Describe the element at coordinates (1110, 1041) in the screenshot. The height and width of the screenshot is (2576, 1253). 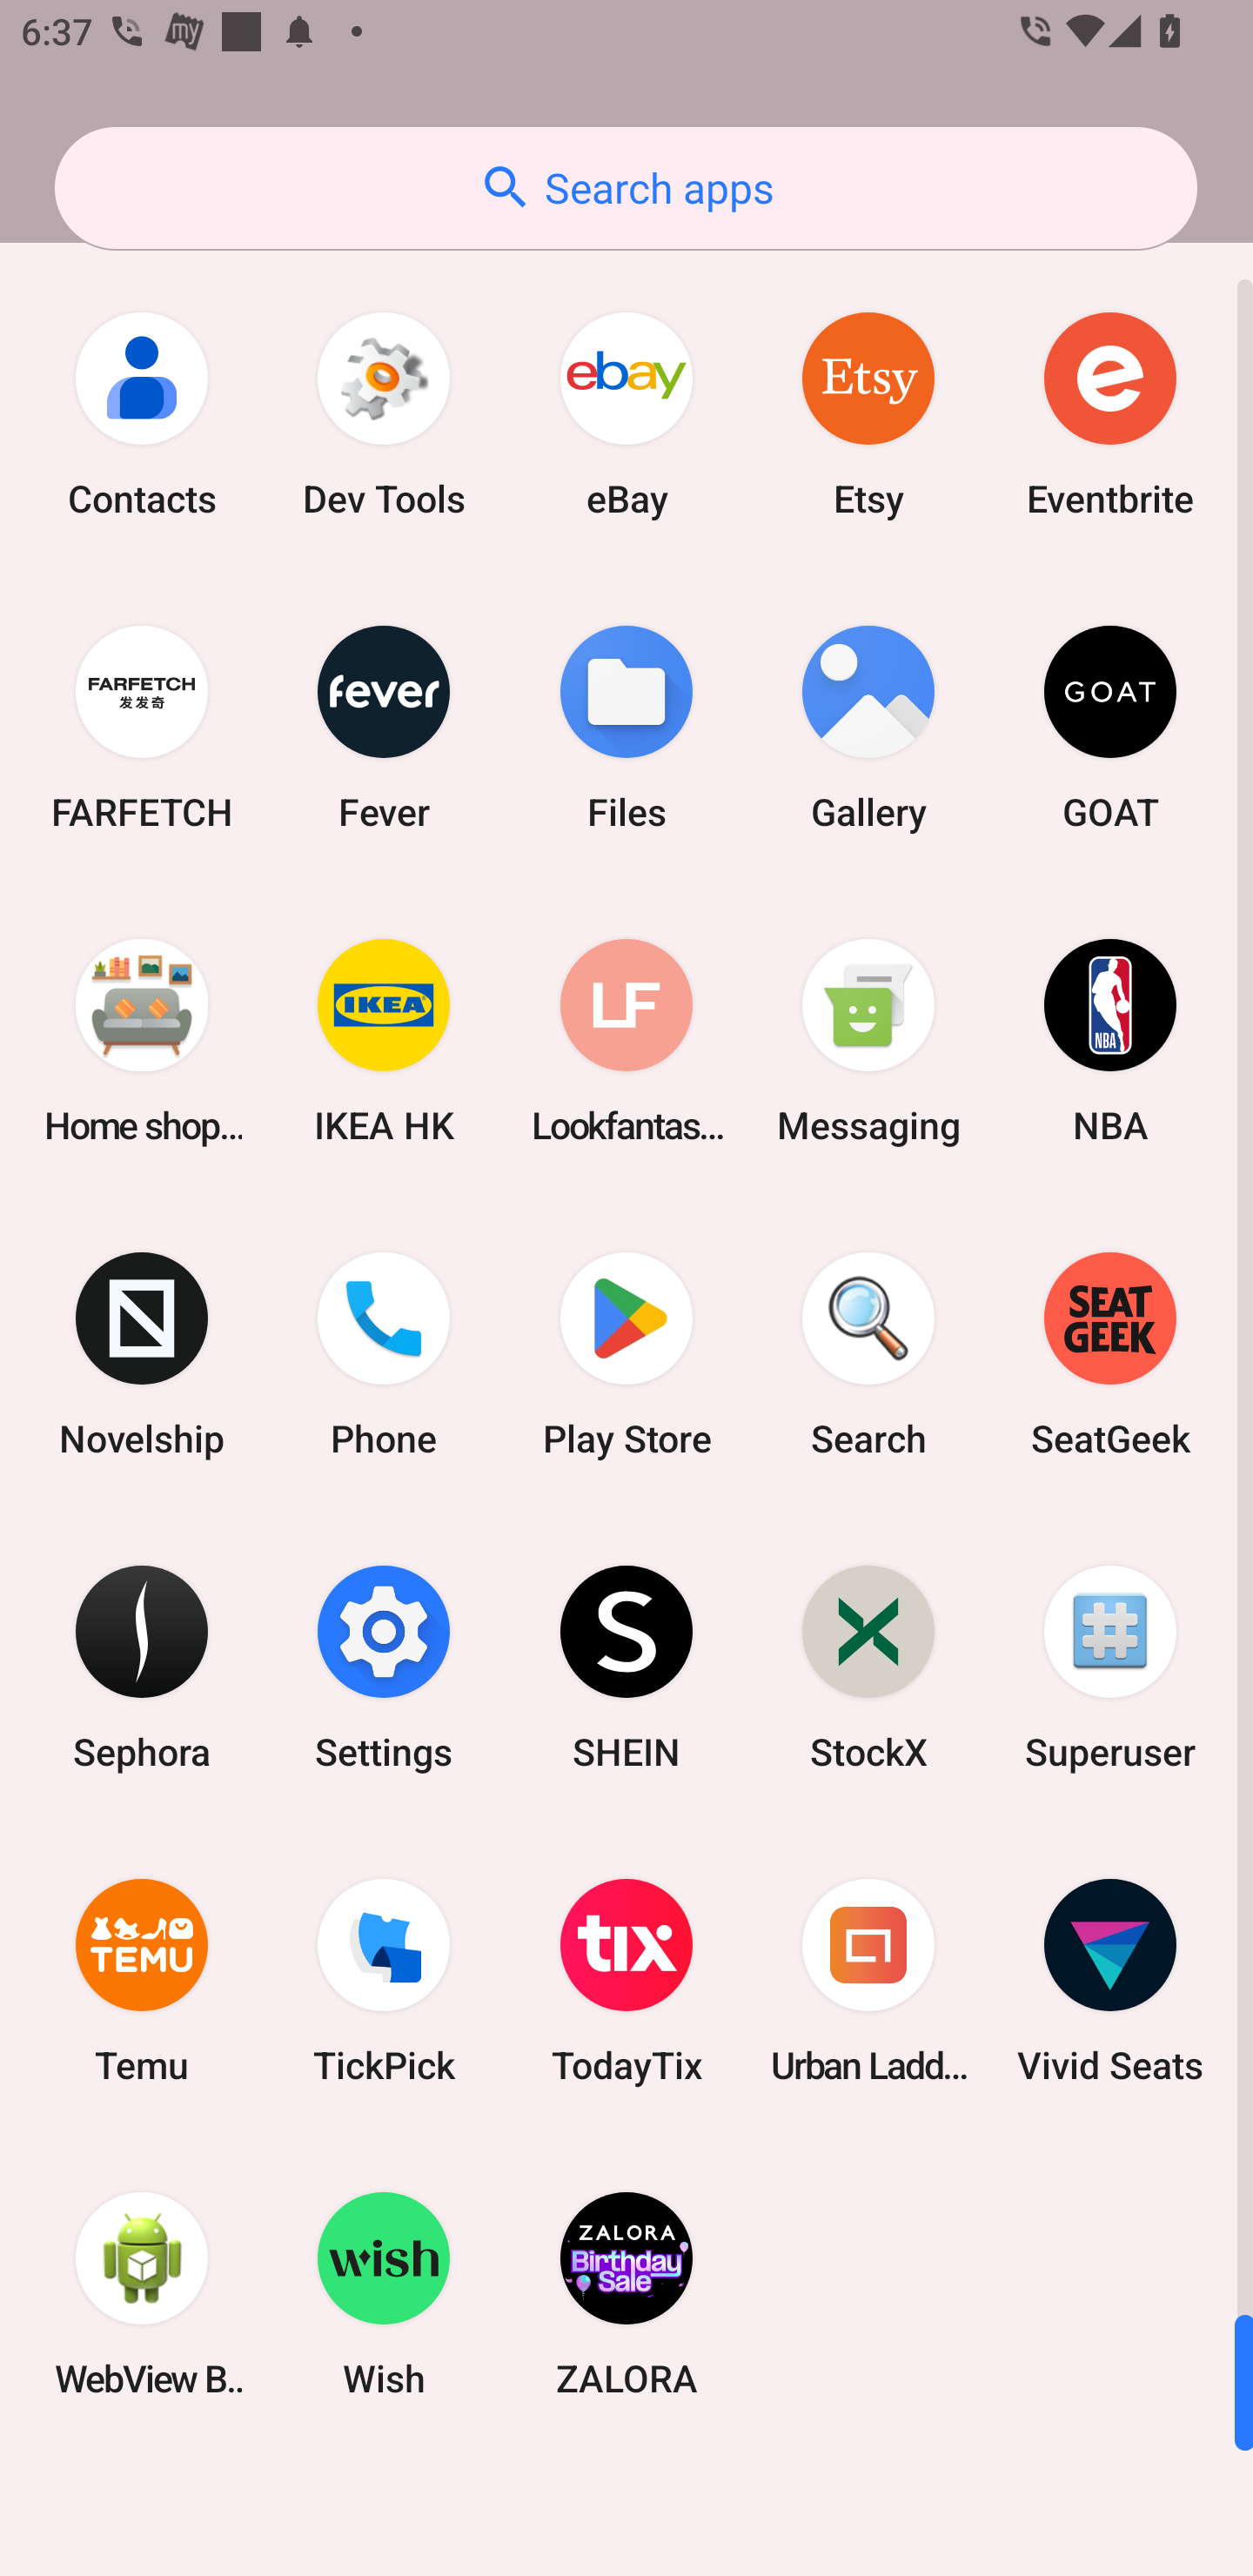
I see `NBA` at that location.